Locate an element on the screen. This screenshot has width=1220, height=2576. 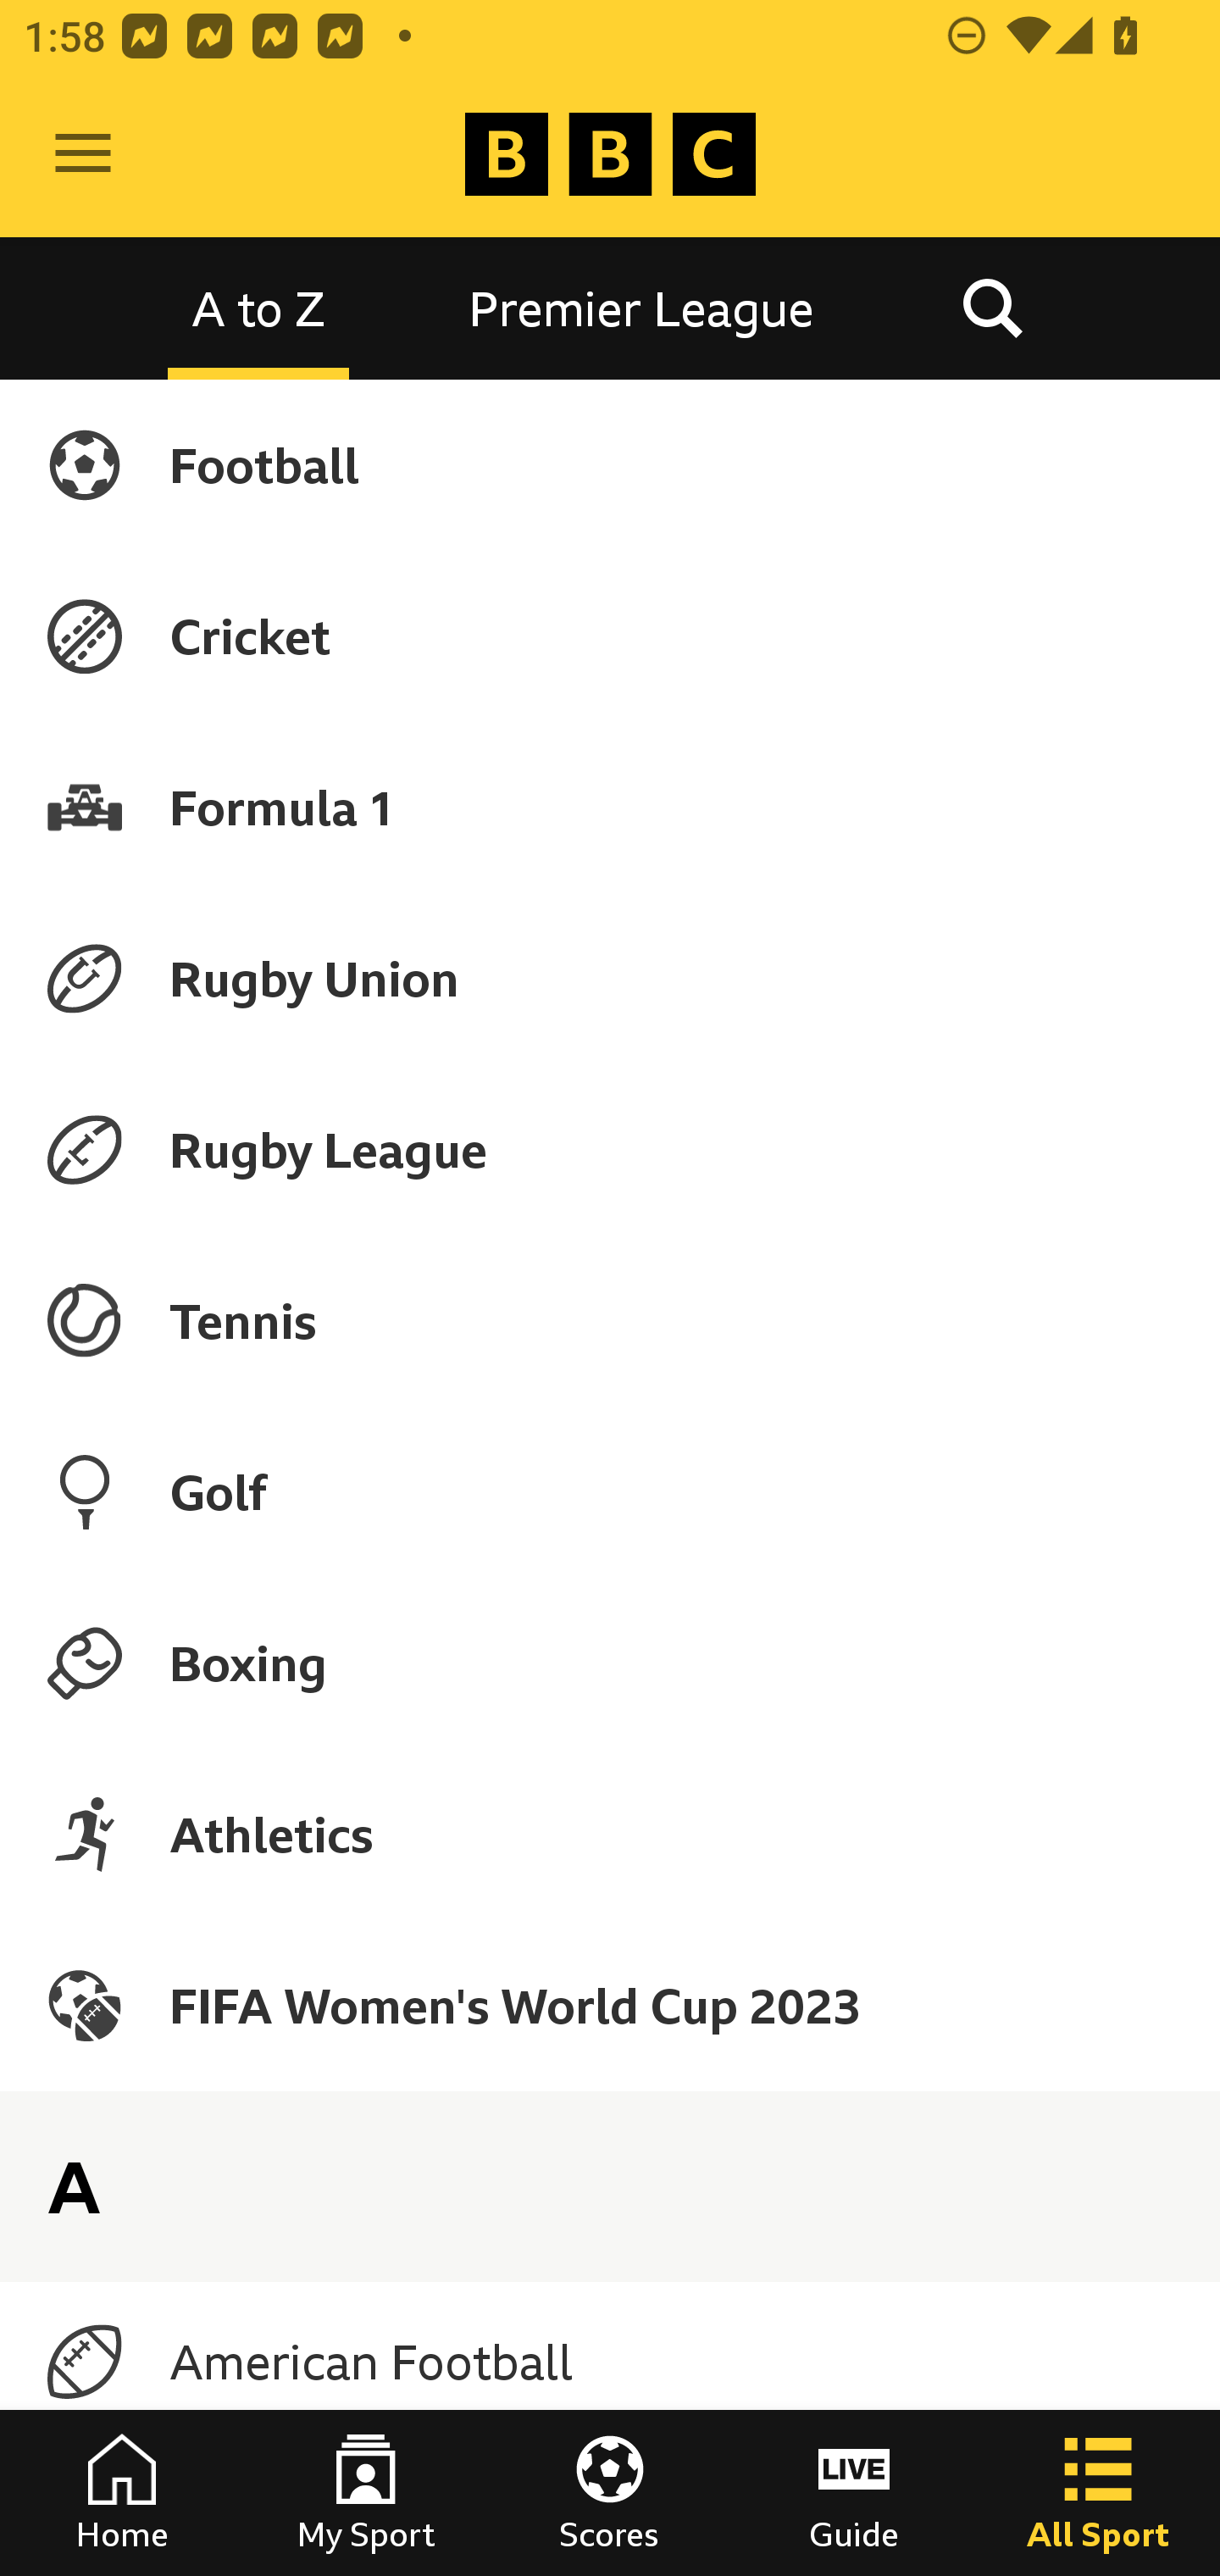
Search is located at coordinates (992, 307).